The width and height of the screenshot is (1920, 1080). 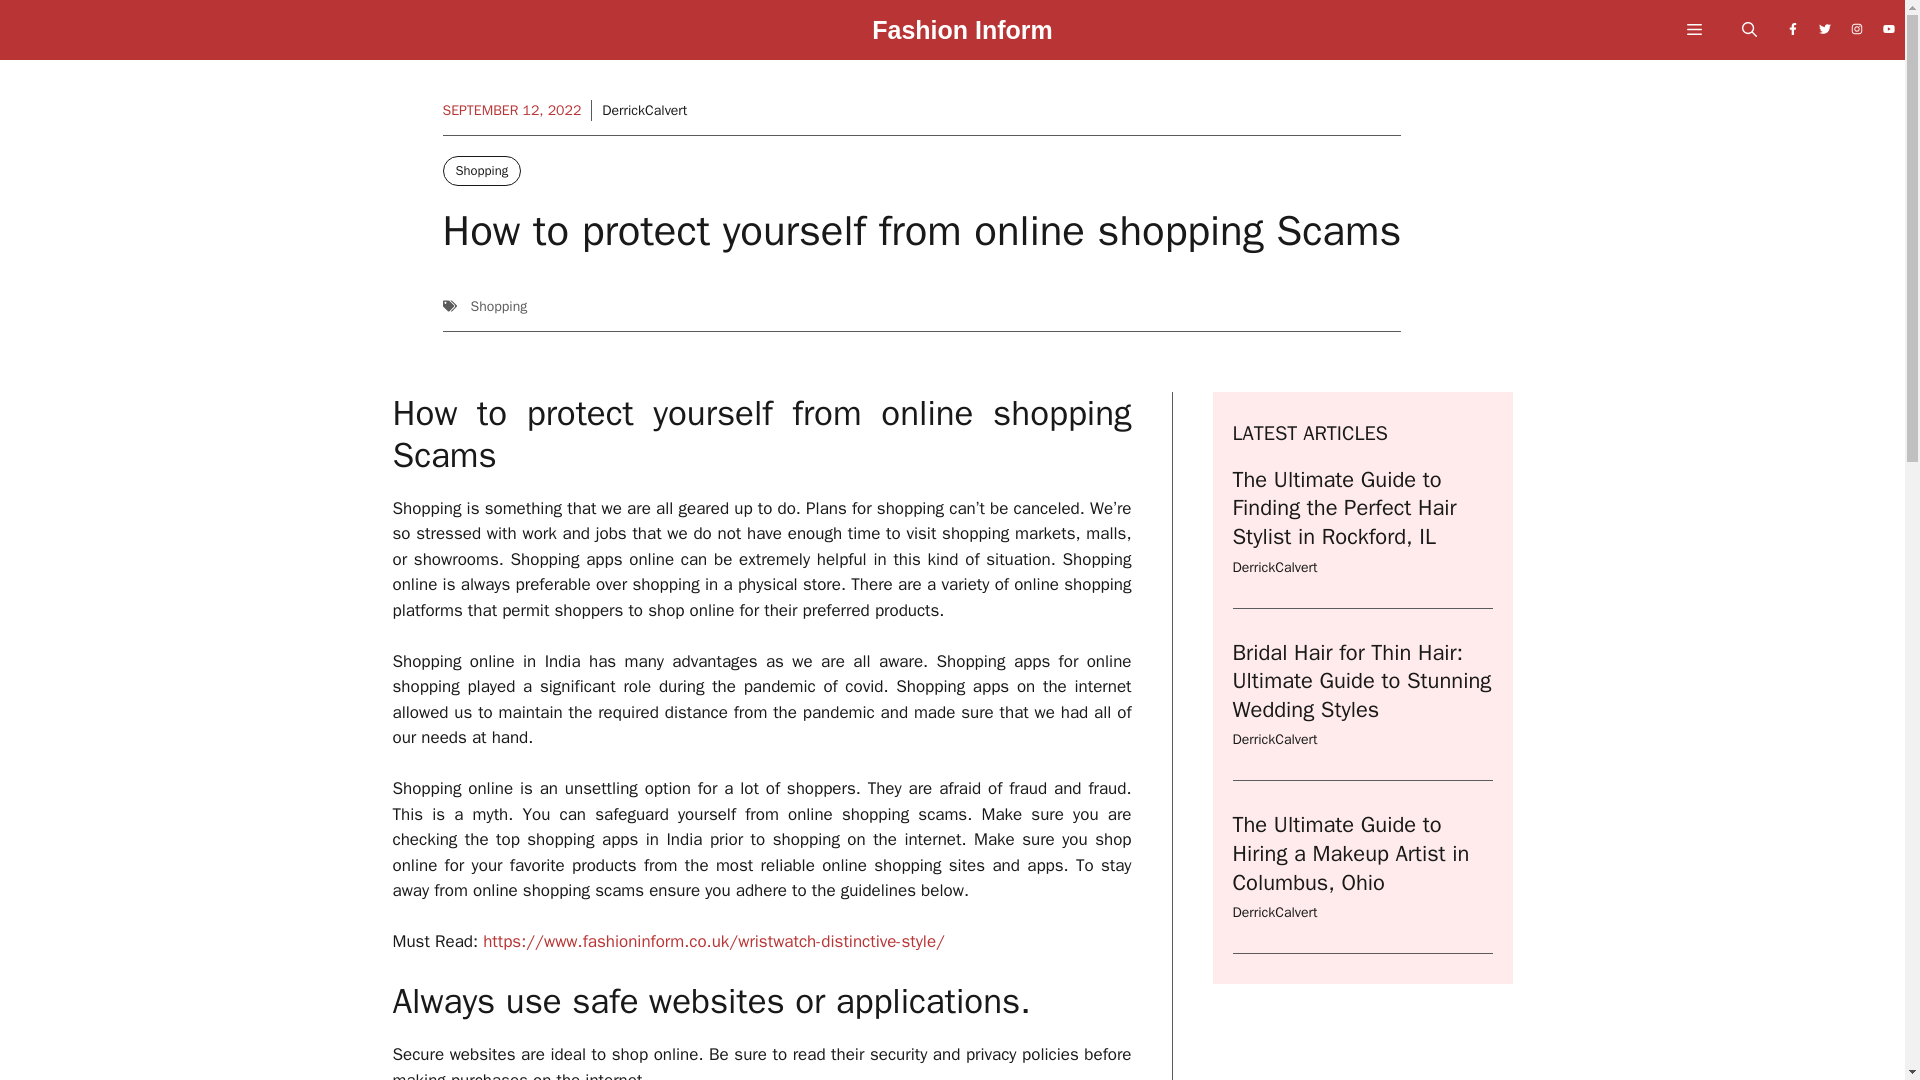 What do you see at coordinates (1274, 912) in the screenshot?
I see `DerrickCalvert` at bounding box center [1274, 912].